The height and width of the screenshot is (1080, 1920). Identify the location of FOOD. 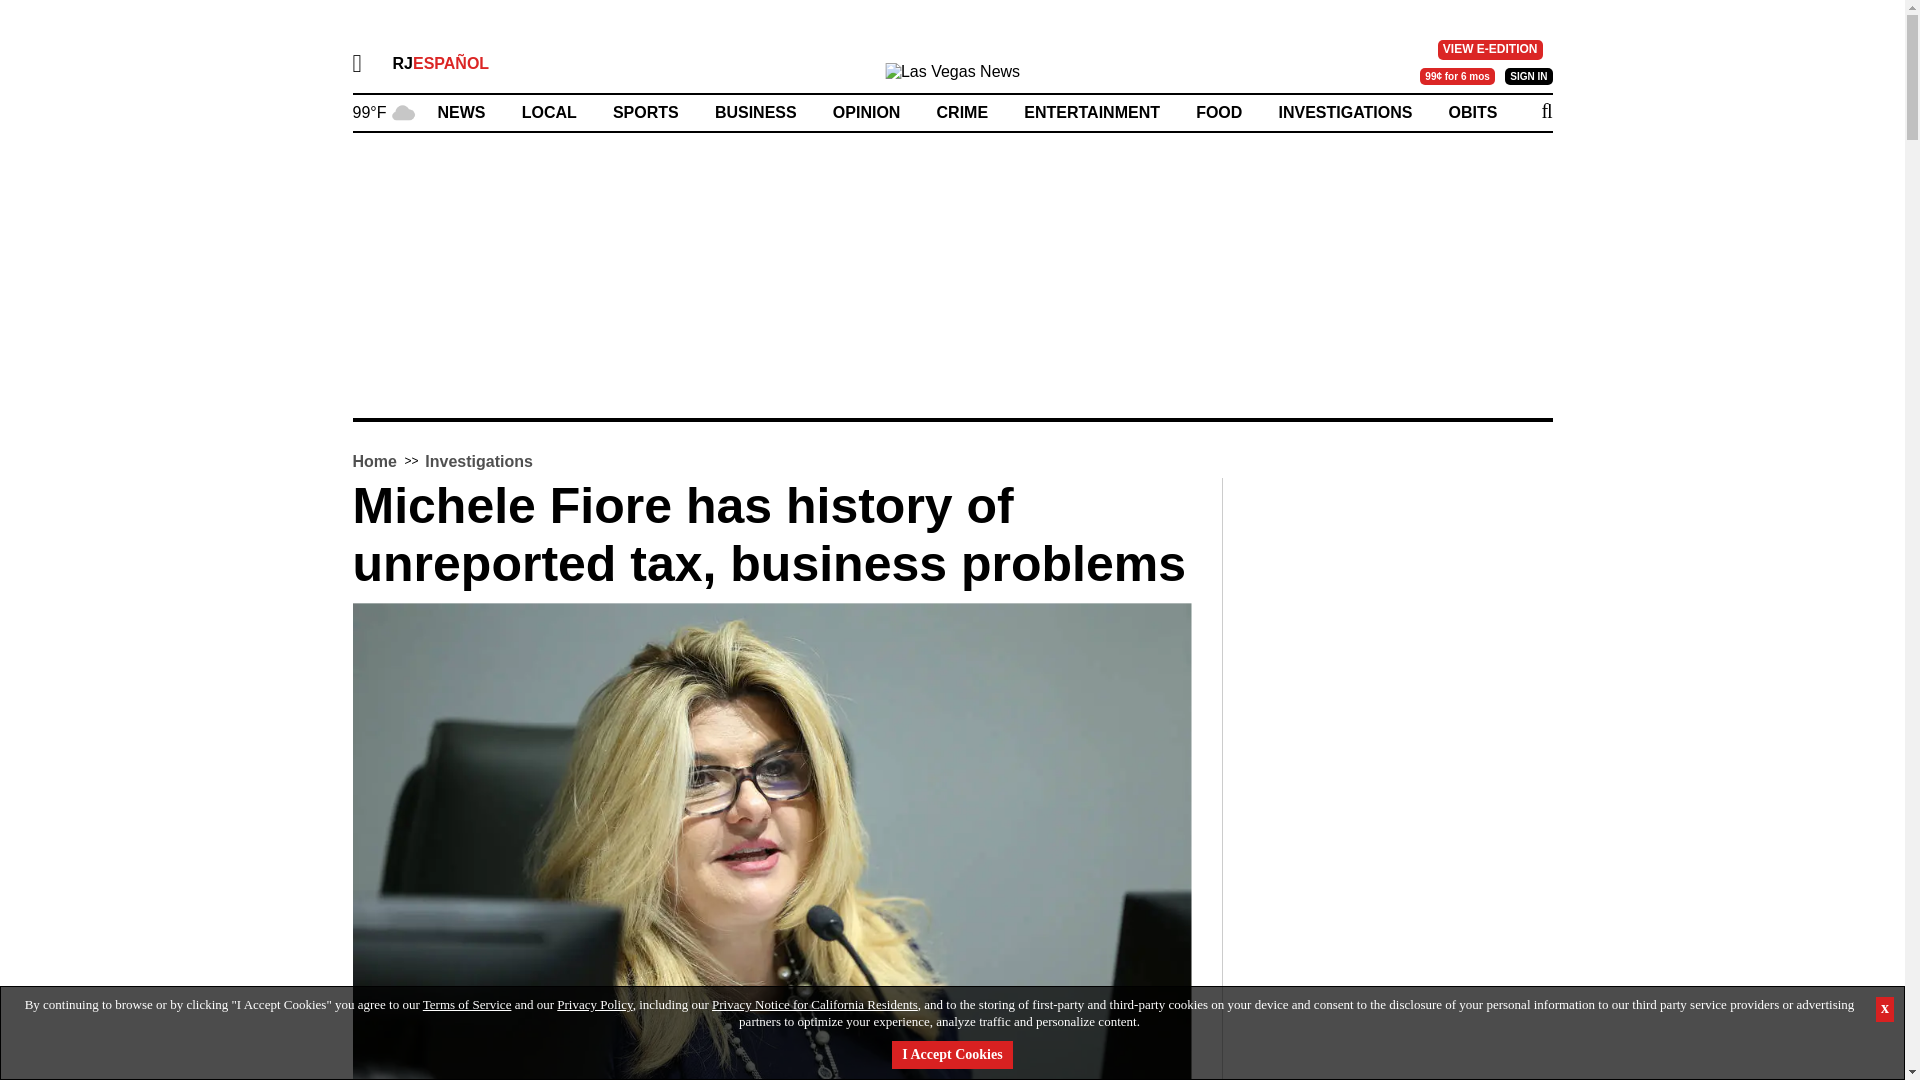
(1219, 112).